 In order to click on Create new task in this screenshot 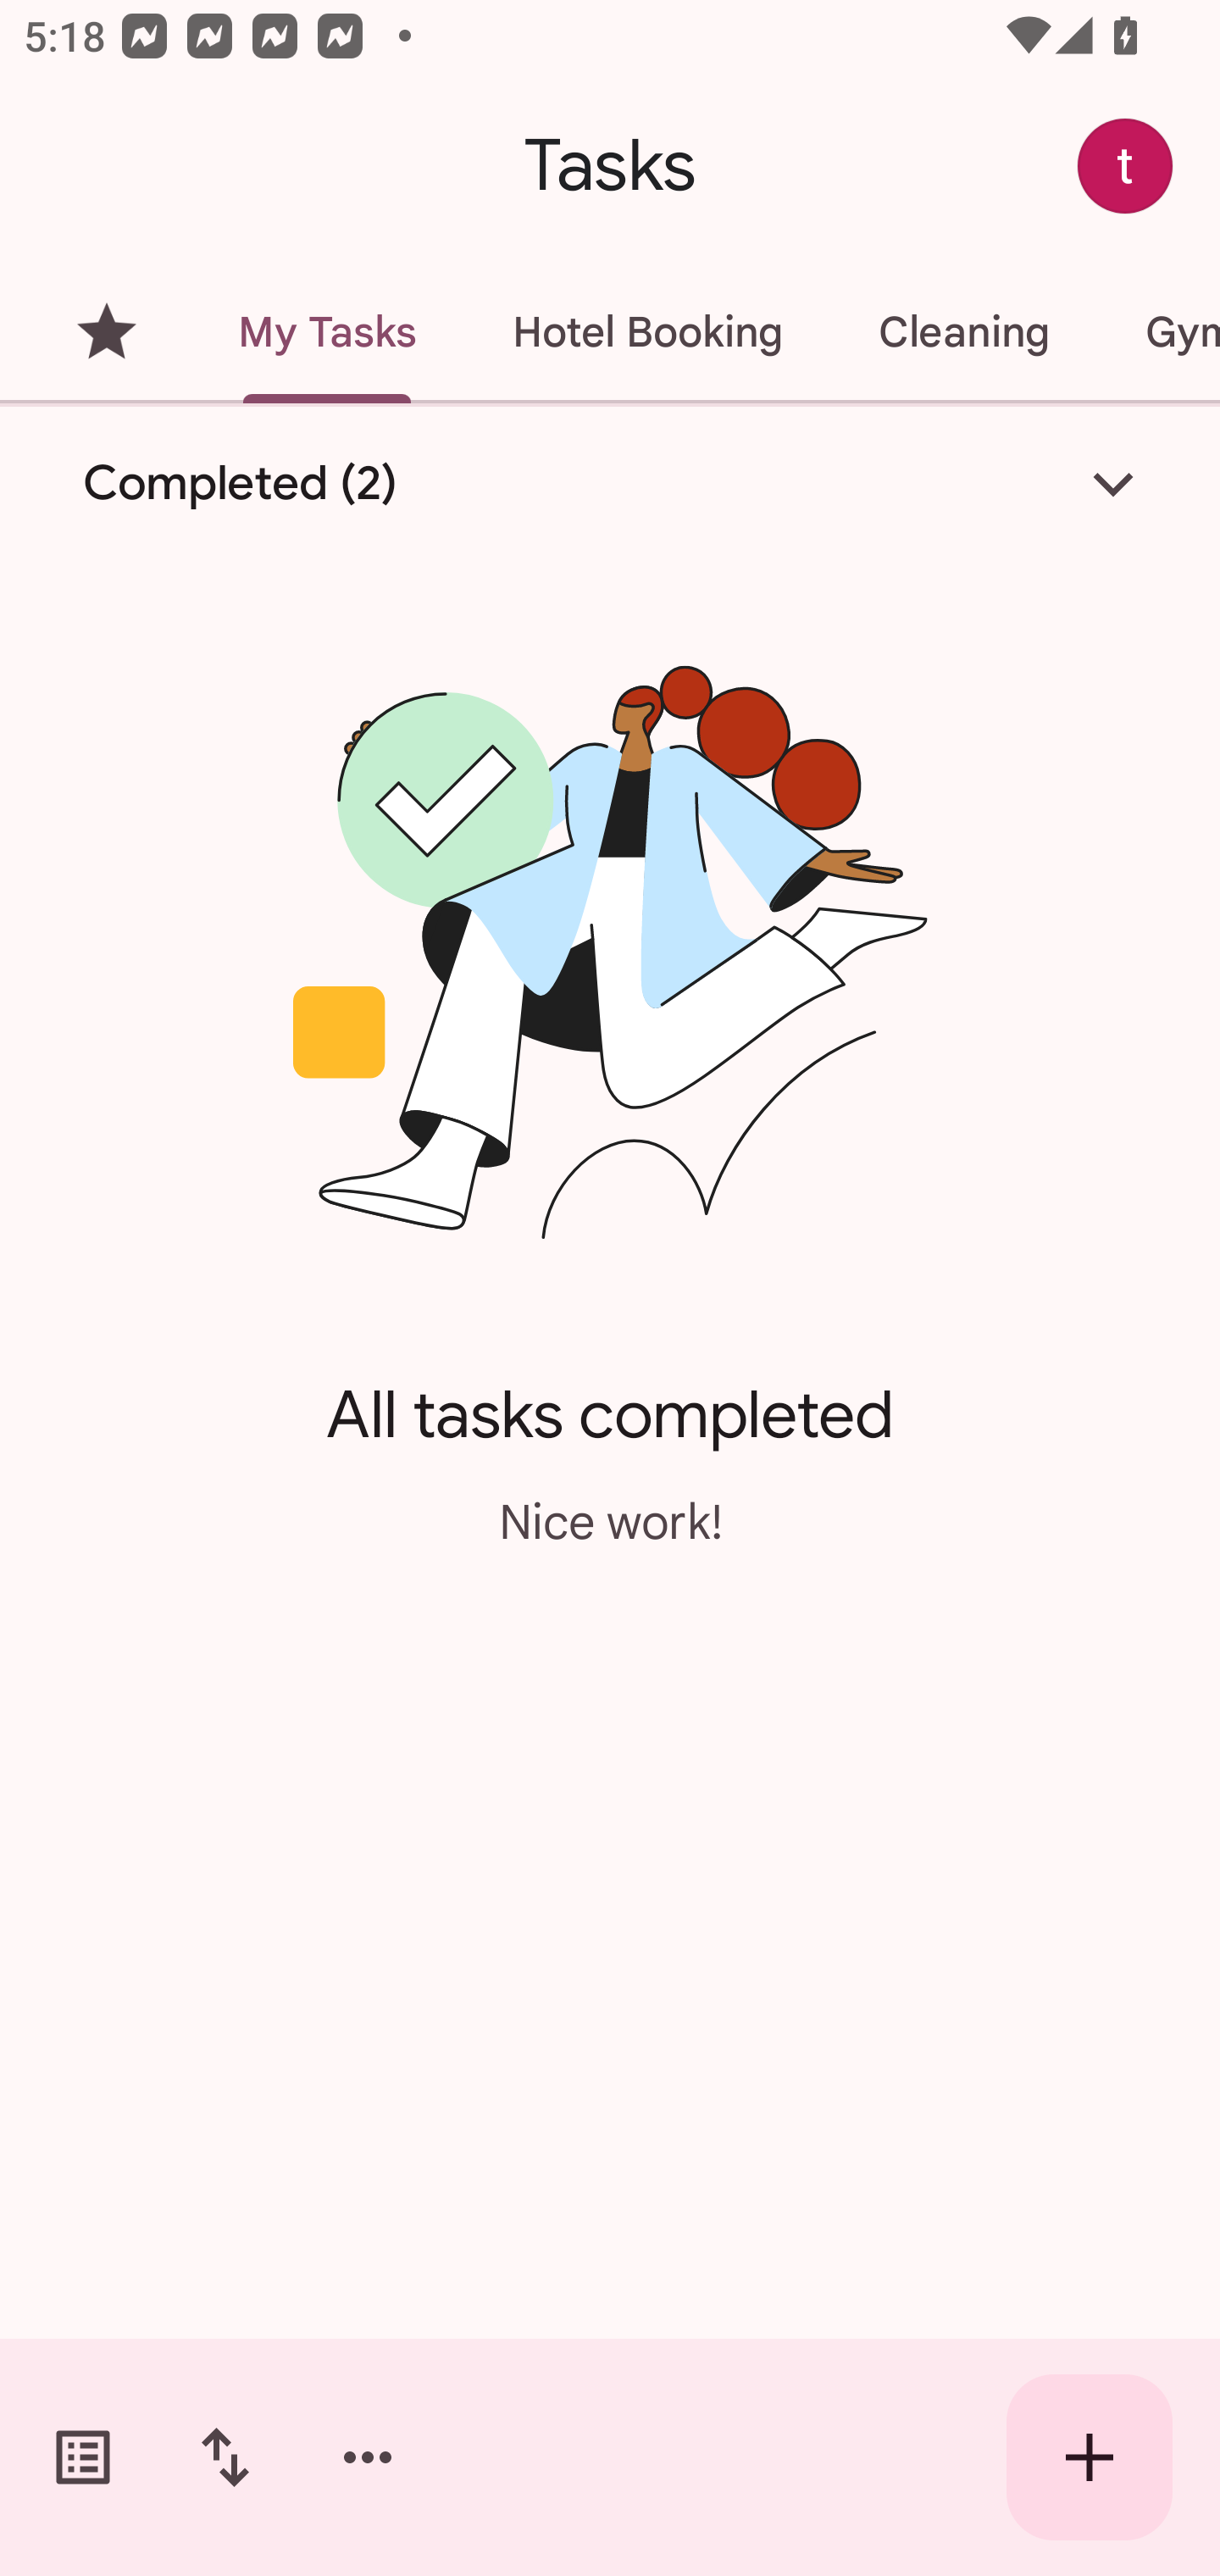, I will do `click(1090, 2457)`.